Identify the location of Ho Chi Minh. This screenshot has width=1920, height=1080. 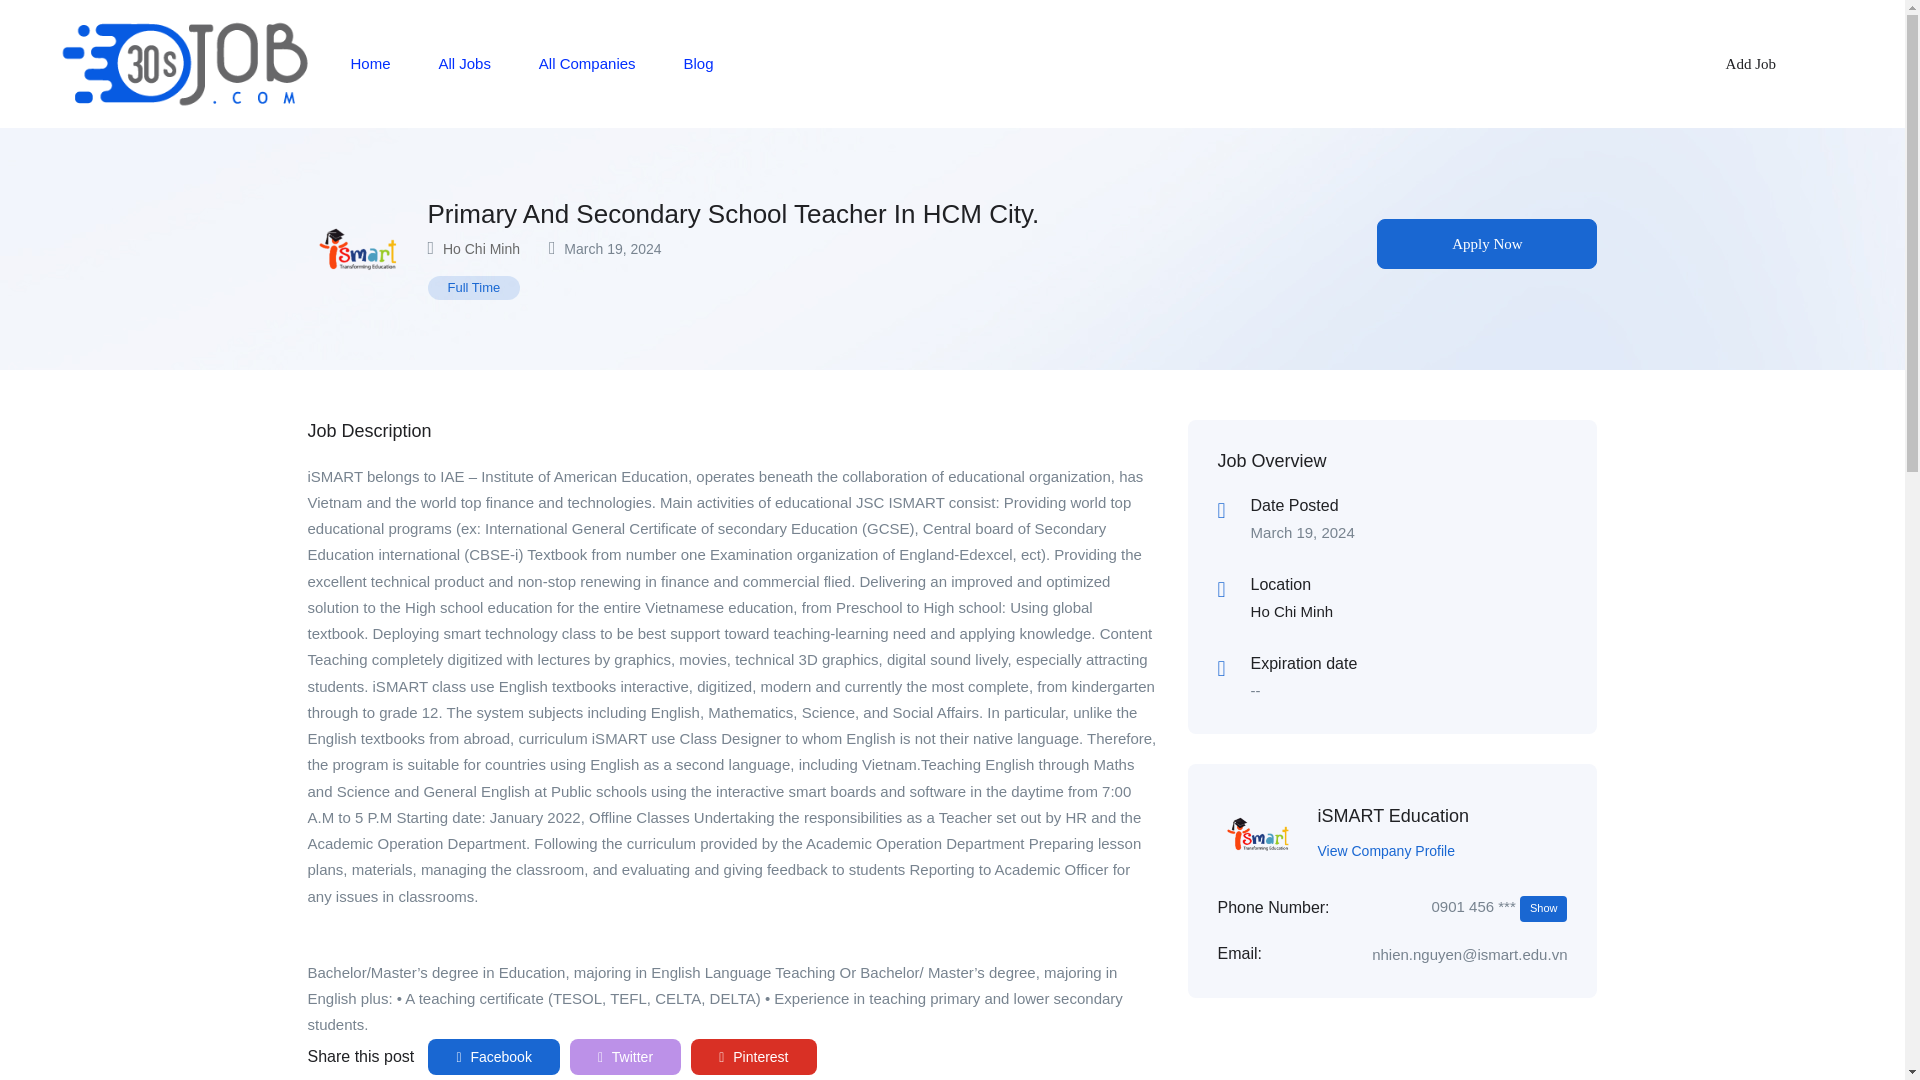
(482, 248).